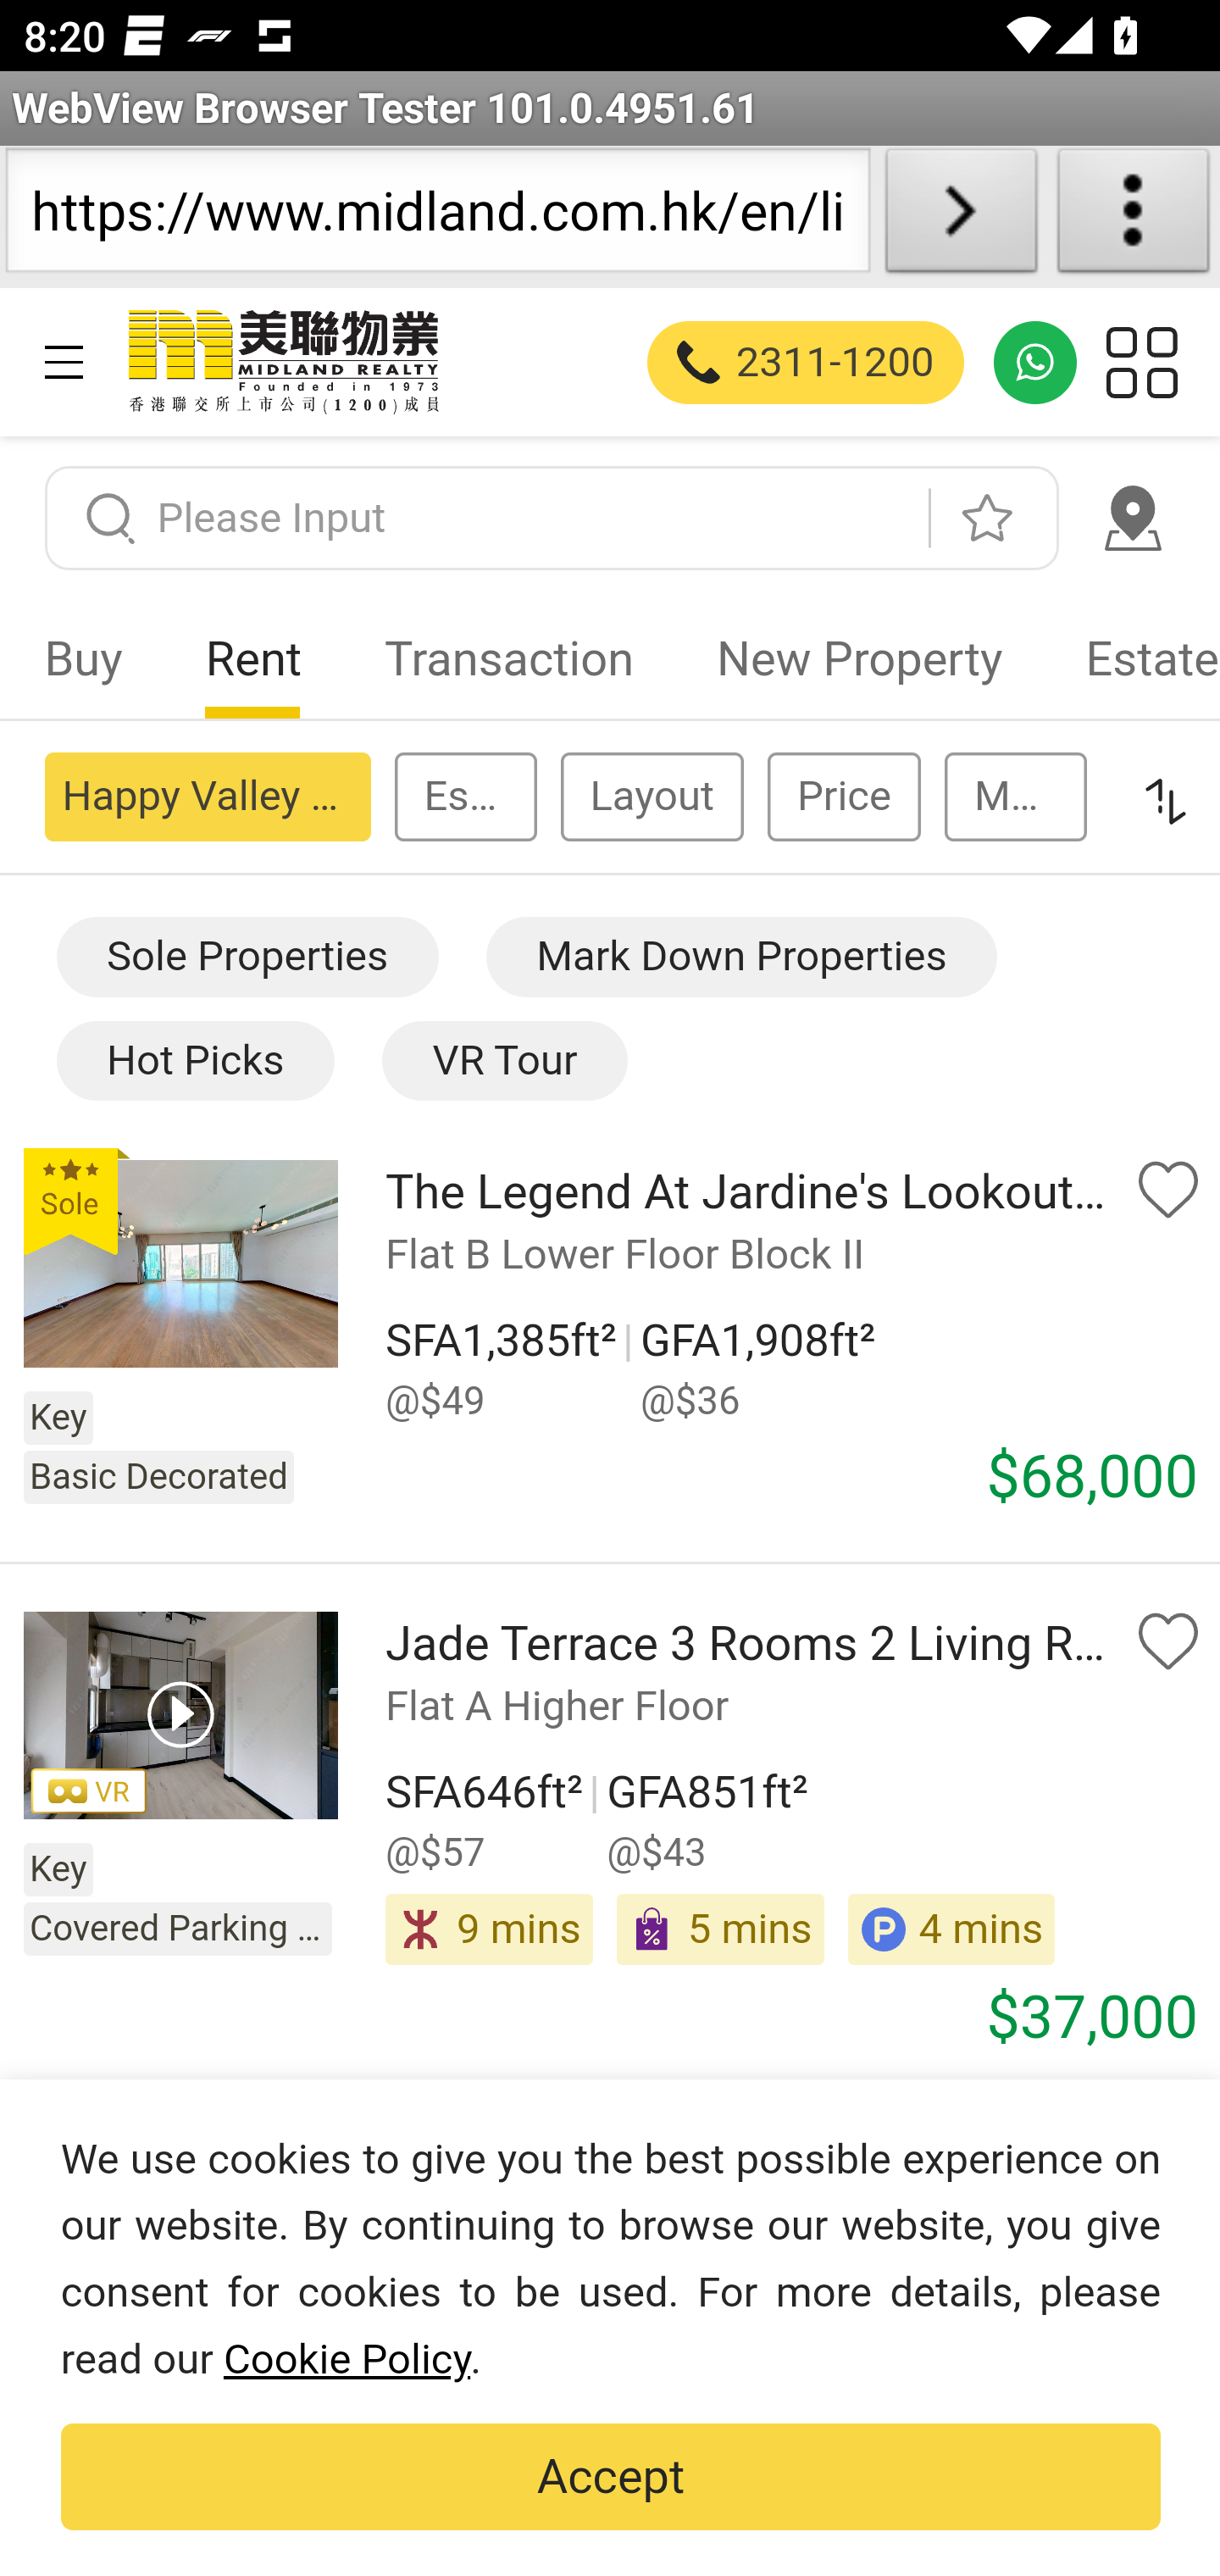  Describe the element at coordinates (1134, 217) in the screenshot. I see `About WebView` at that location.